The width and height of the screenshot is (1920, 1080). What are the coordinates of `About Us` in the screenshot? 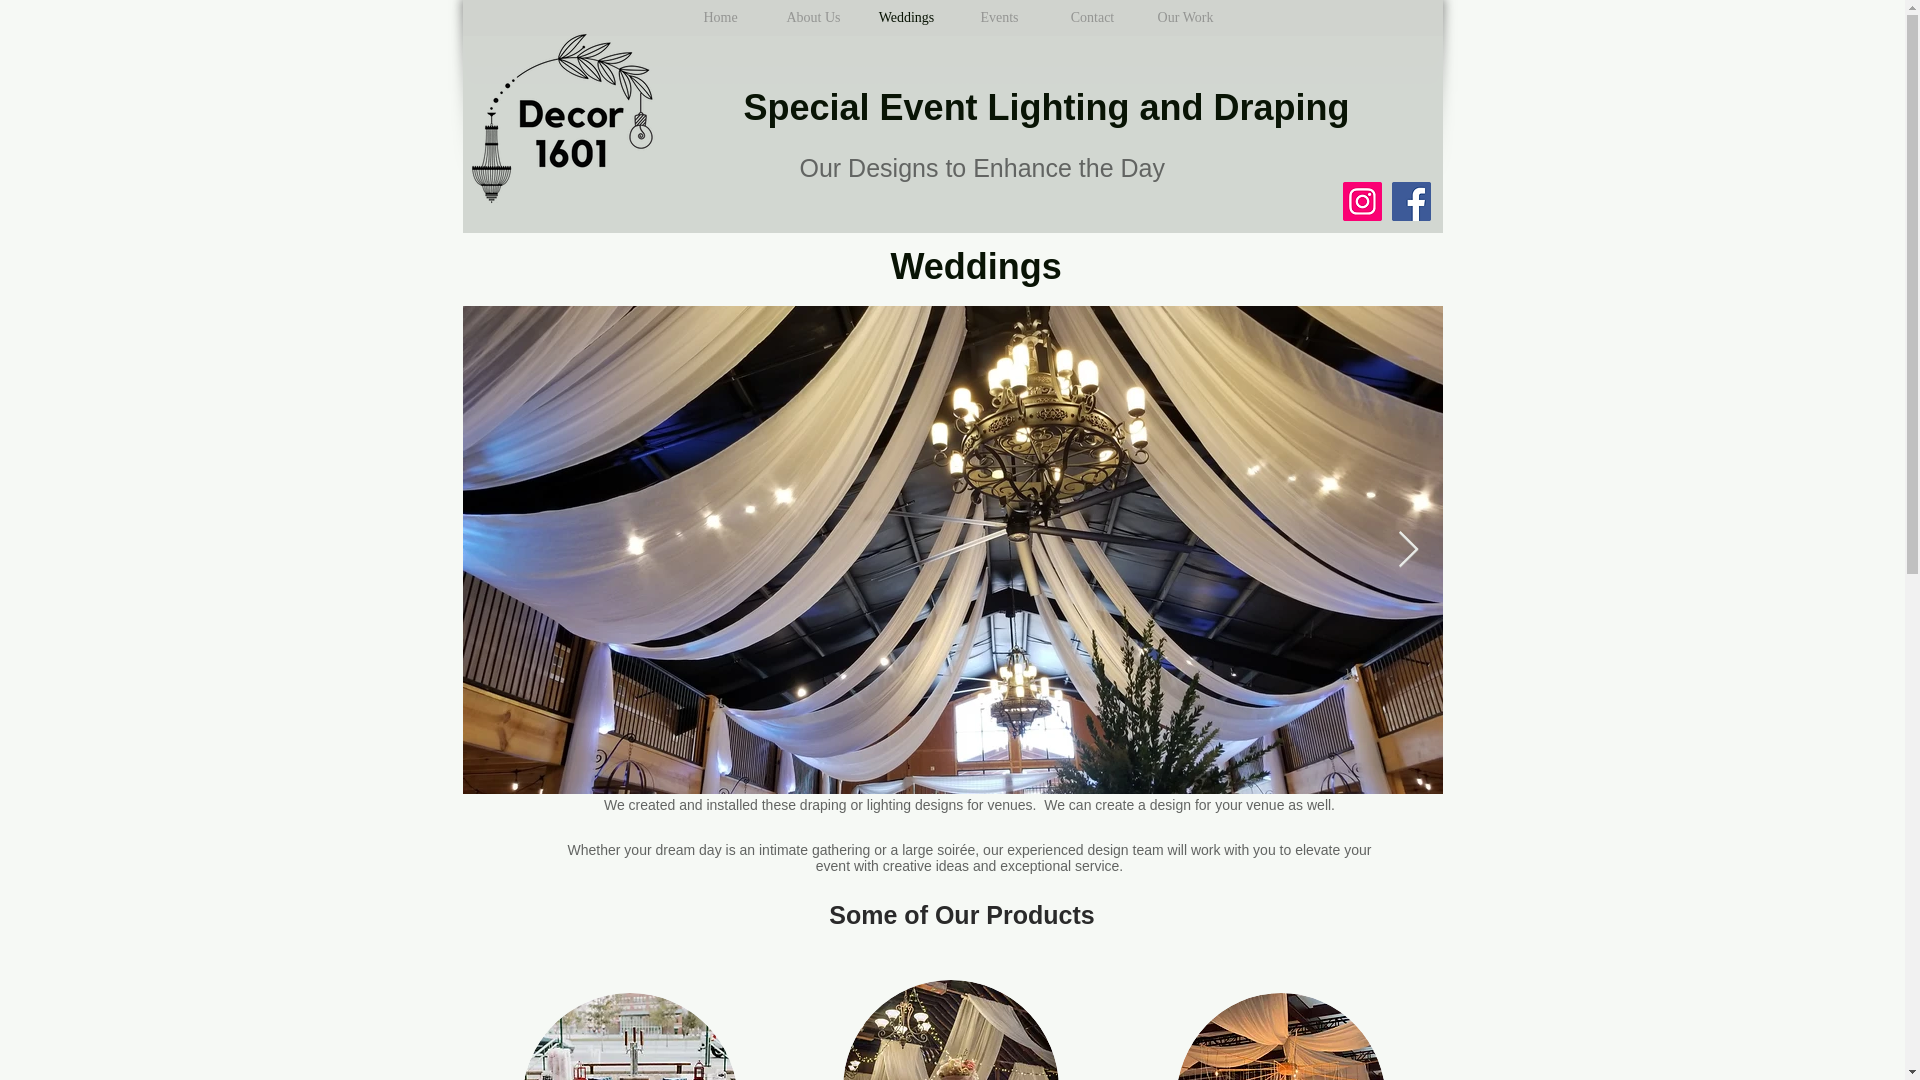 It's located at (812, 18).